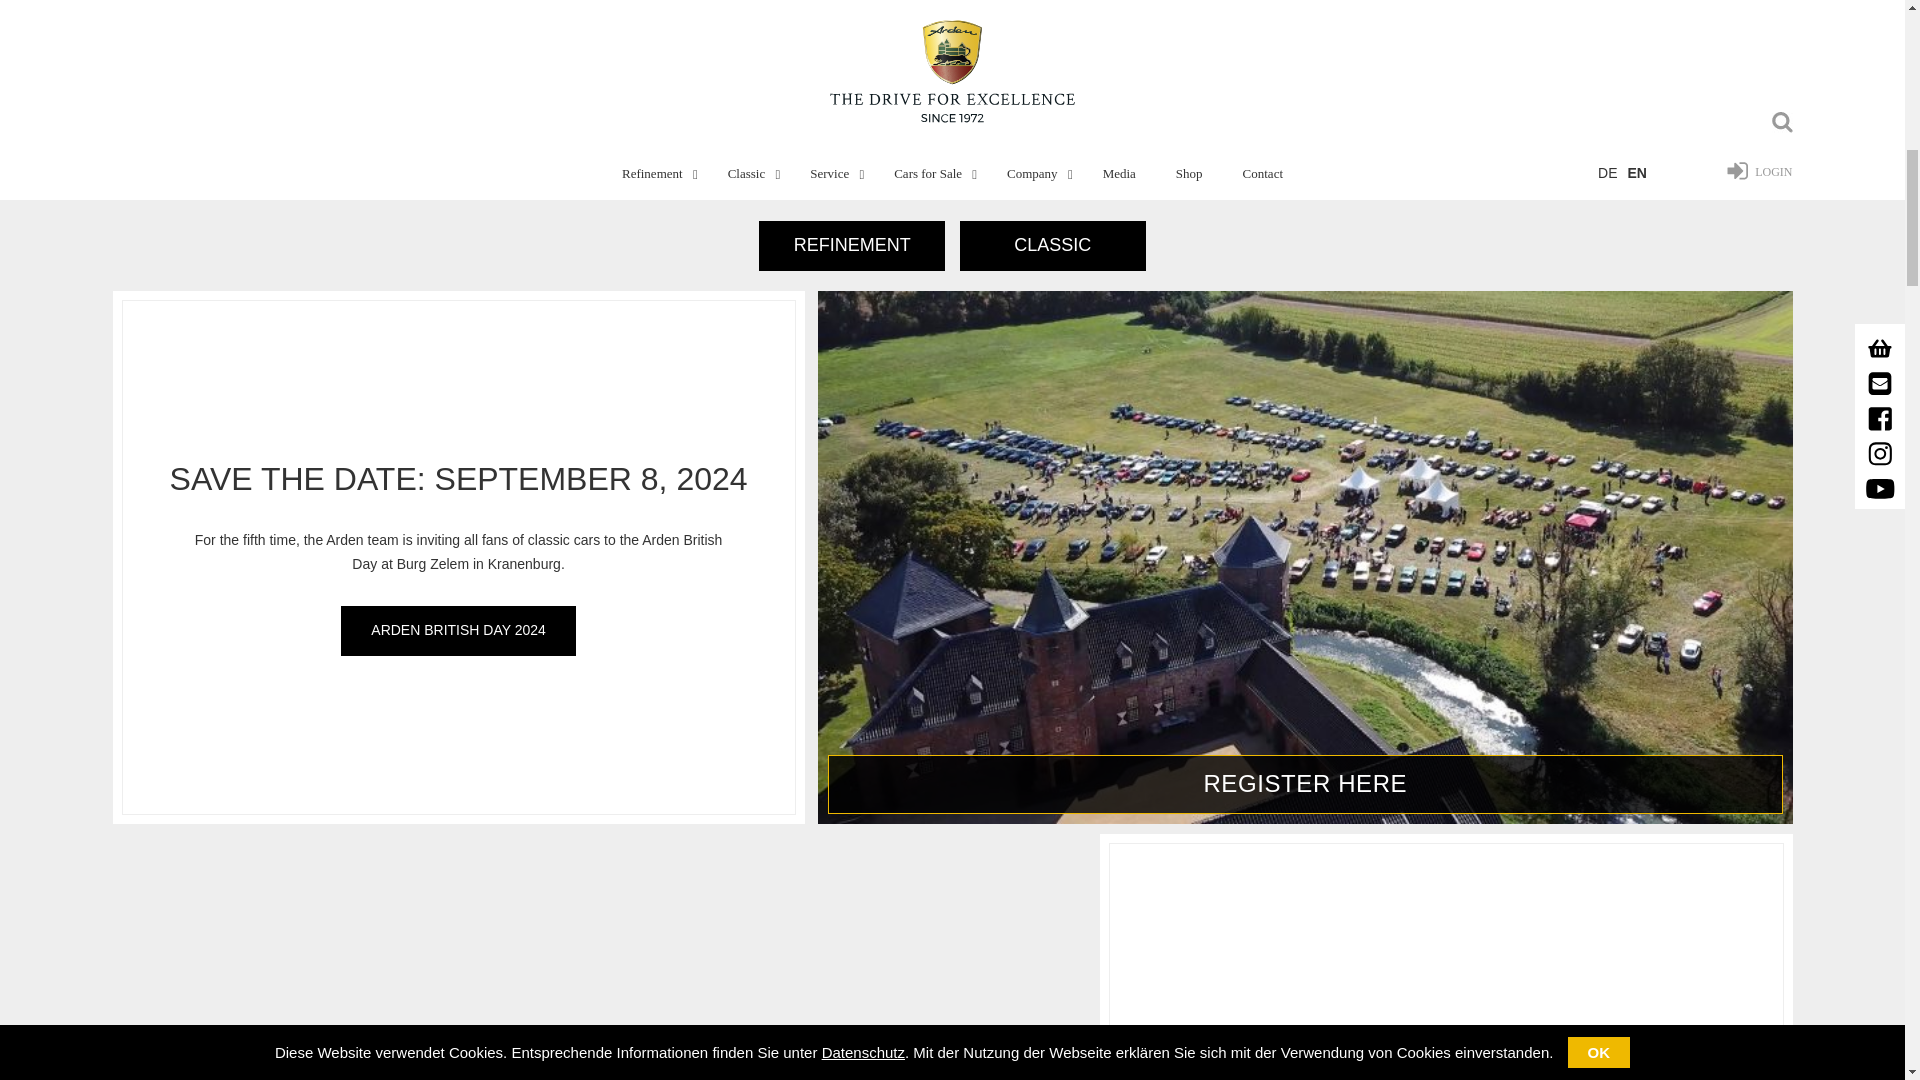 The image size is (1920, 1080). I want to click on Tuning, so click(851, 246).